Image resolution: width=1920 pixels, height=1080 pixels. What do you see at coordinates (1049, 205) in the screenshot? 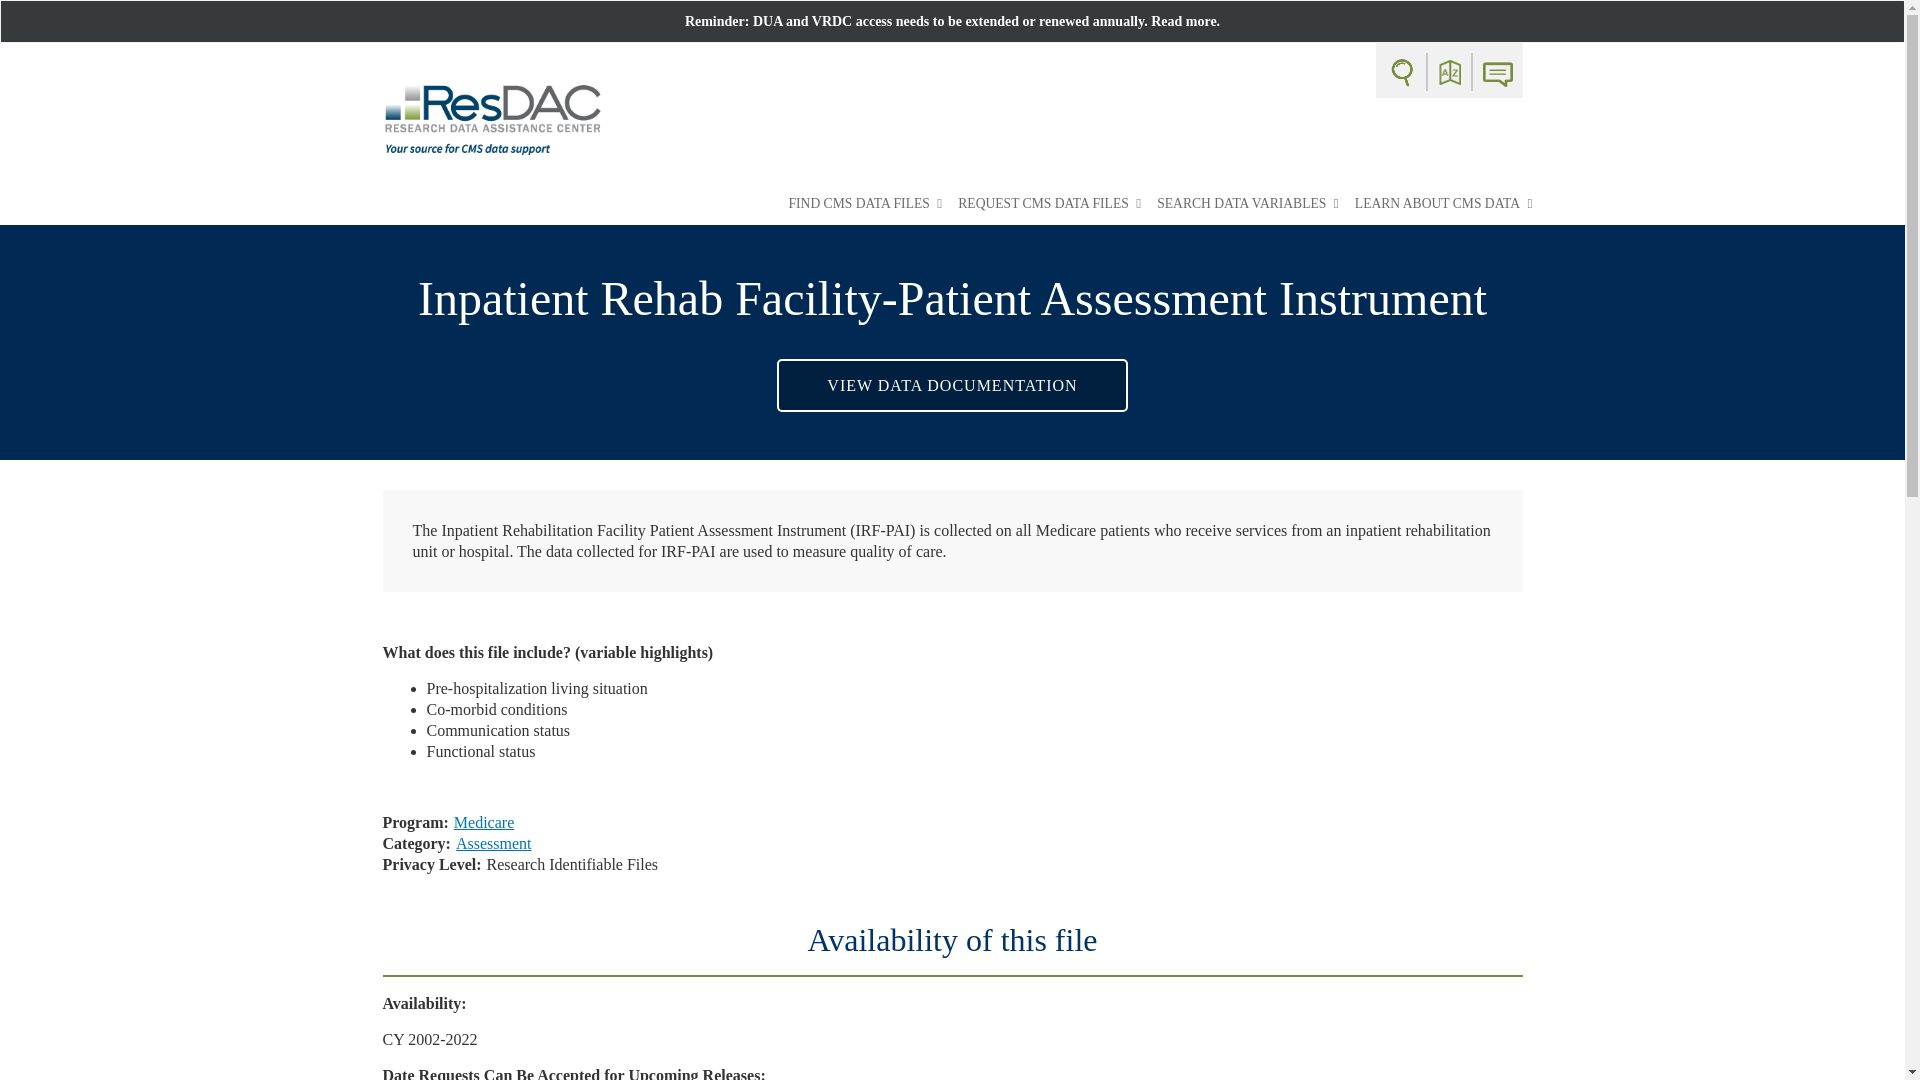
I see `REQUEST CMS DATA FILES` at bounding box center [1049, 205].